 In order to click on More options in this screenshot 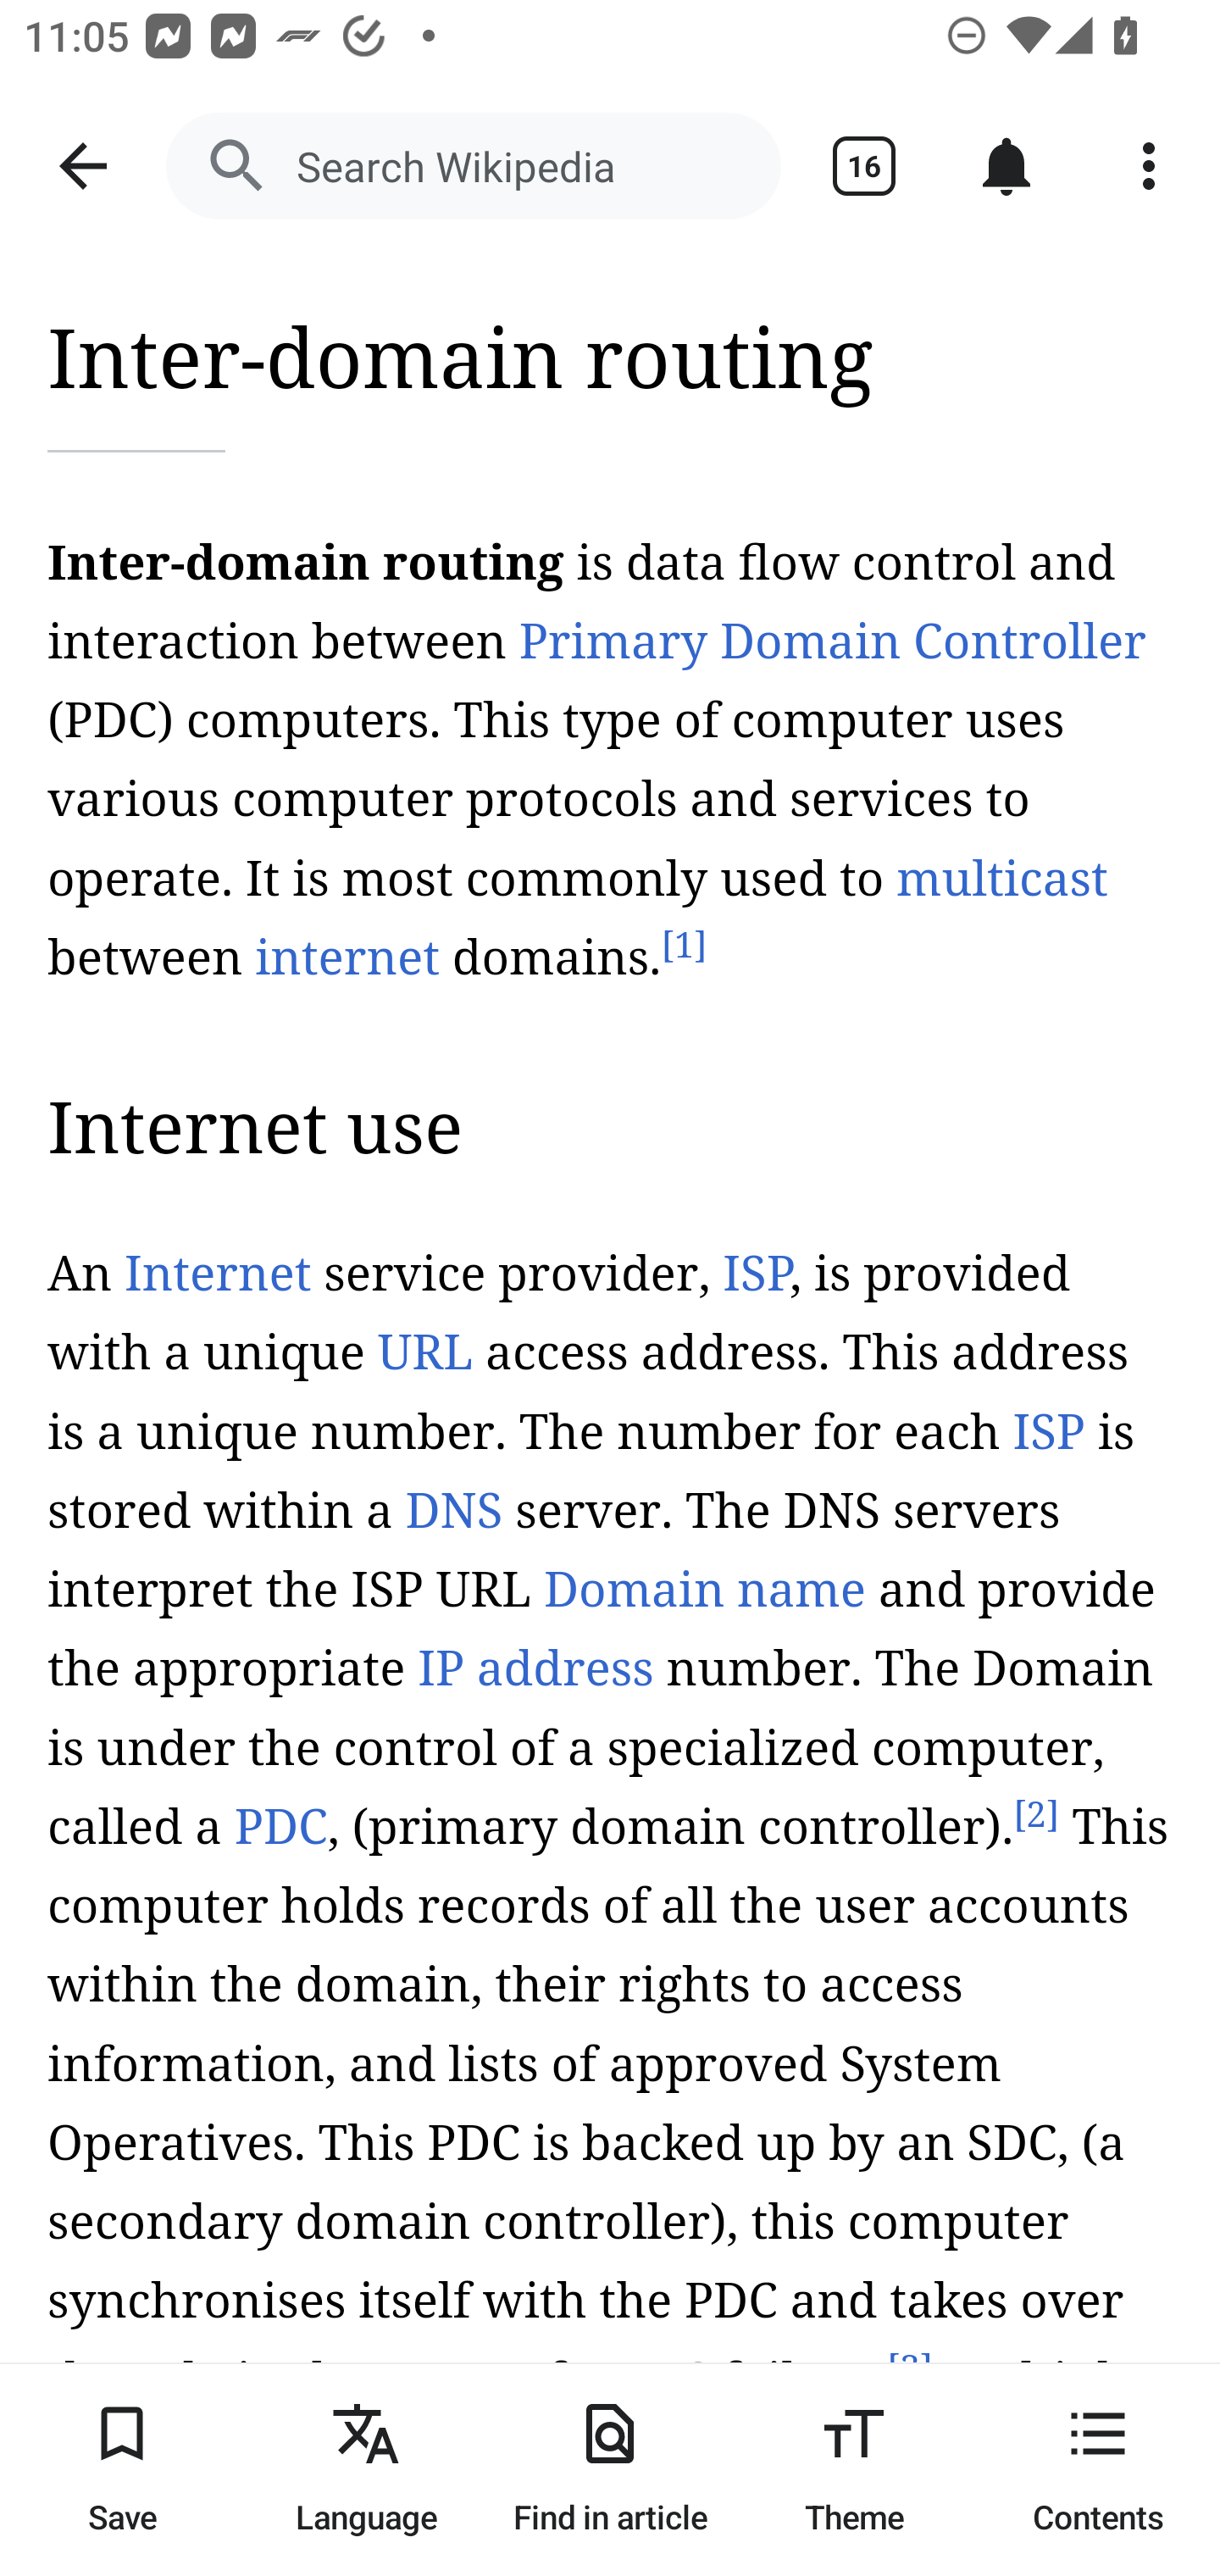, I will do `click(1149, 166)`.